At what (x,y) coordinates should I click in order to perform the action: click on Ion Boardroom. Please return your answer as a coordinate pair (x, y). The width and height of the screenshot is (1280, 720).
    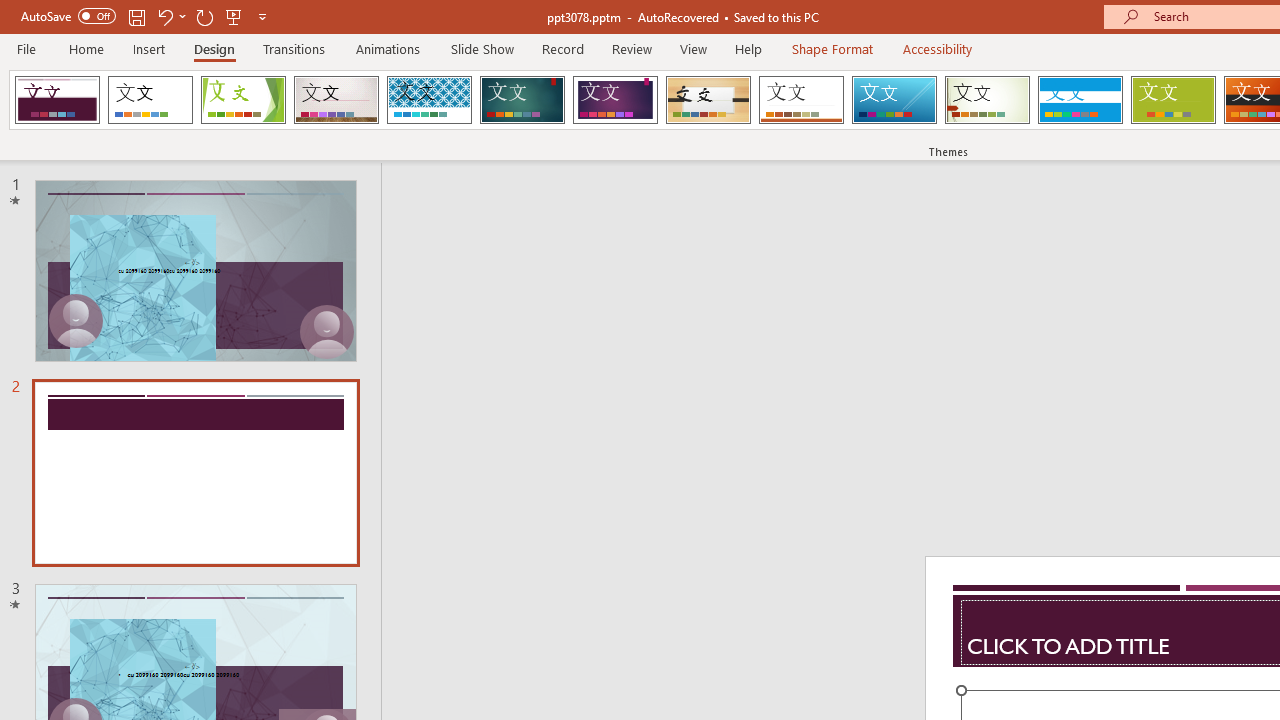
    Looking at the image, I should click on (615, 100).